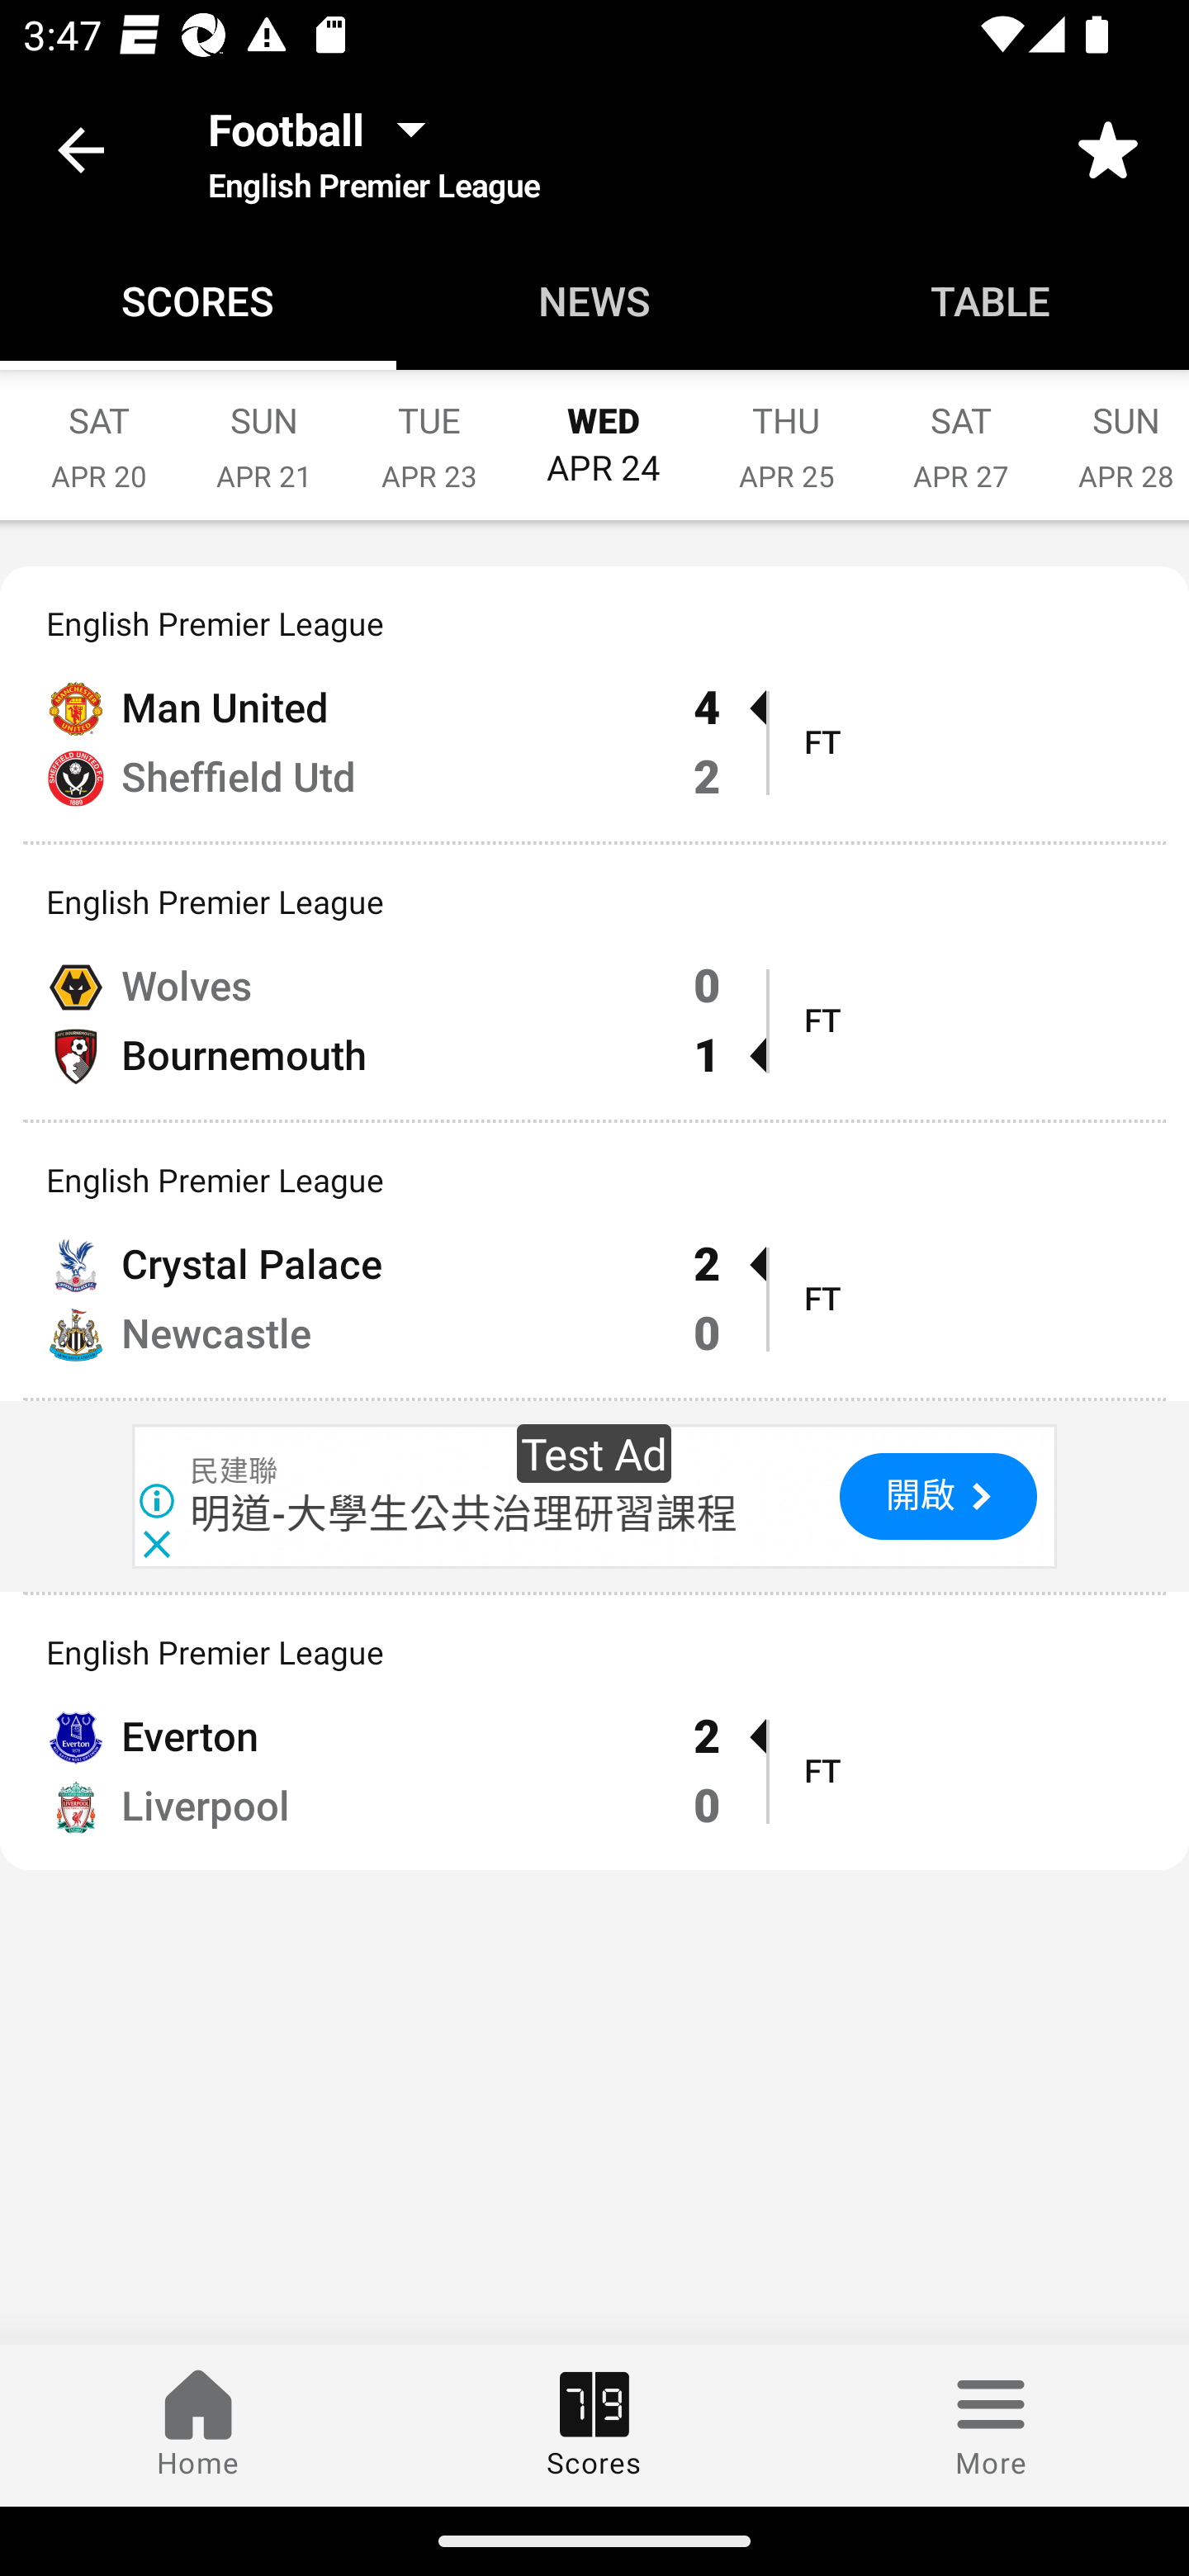  Describe the element at coordinates (1108, 149) in the screenshot. I see `Favorite toggle` at that location.